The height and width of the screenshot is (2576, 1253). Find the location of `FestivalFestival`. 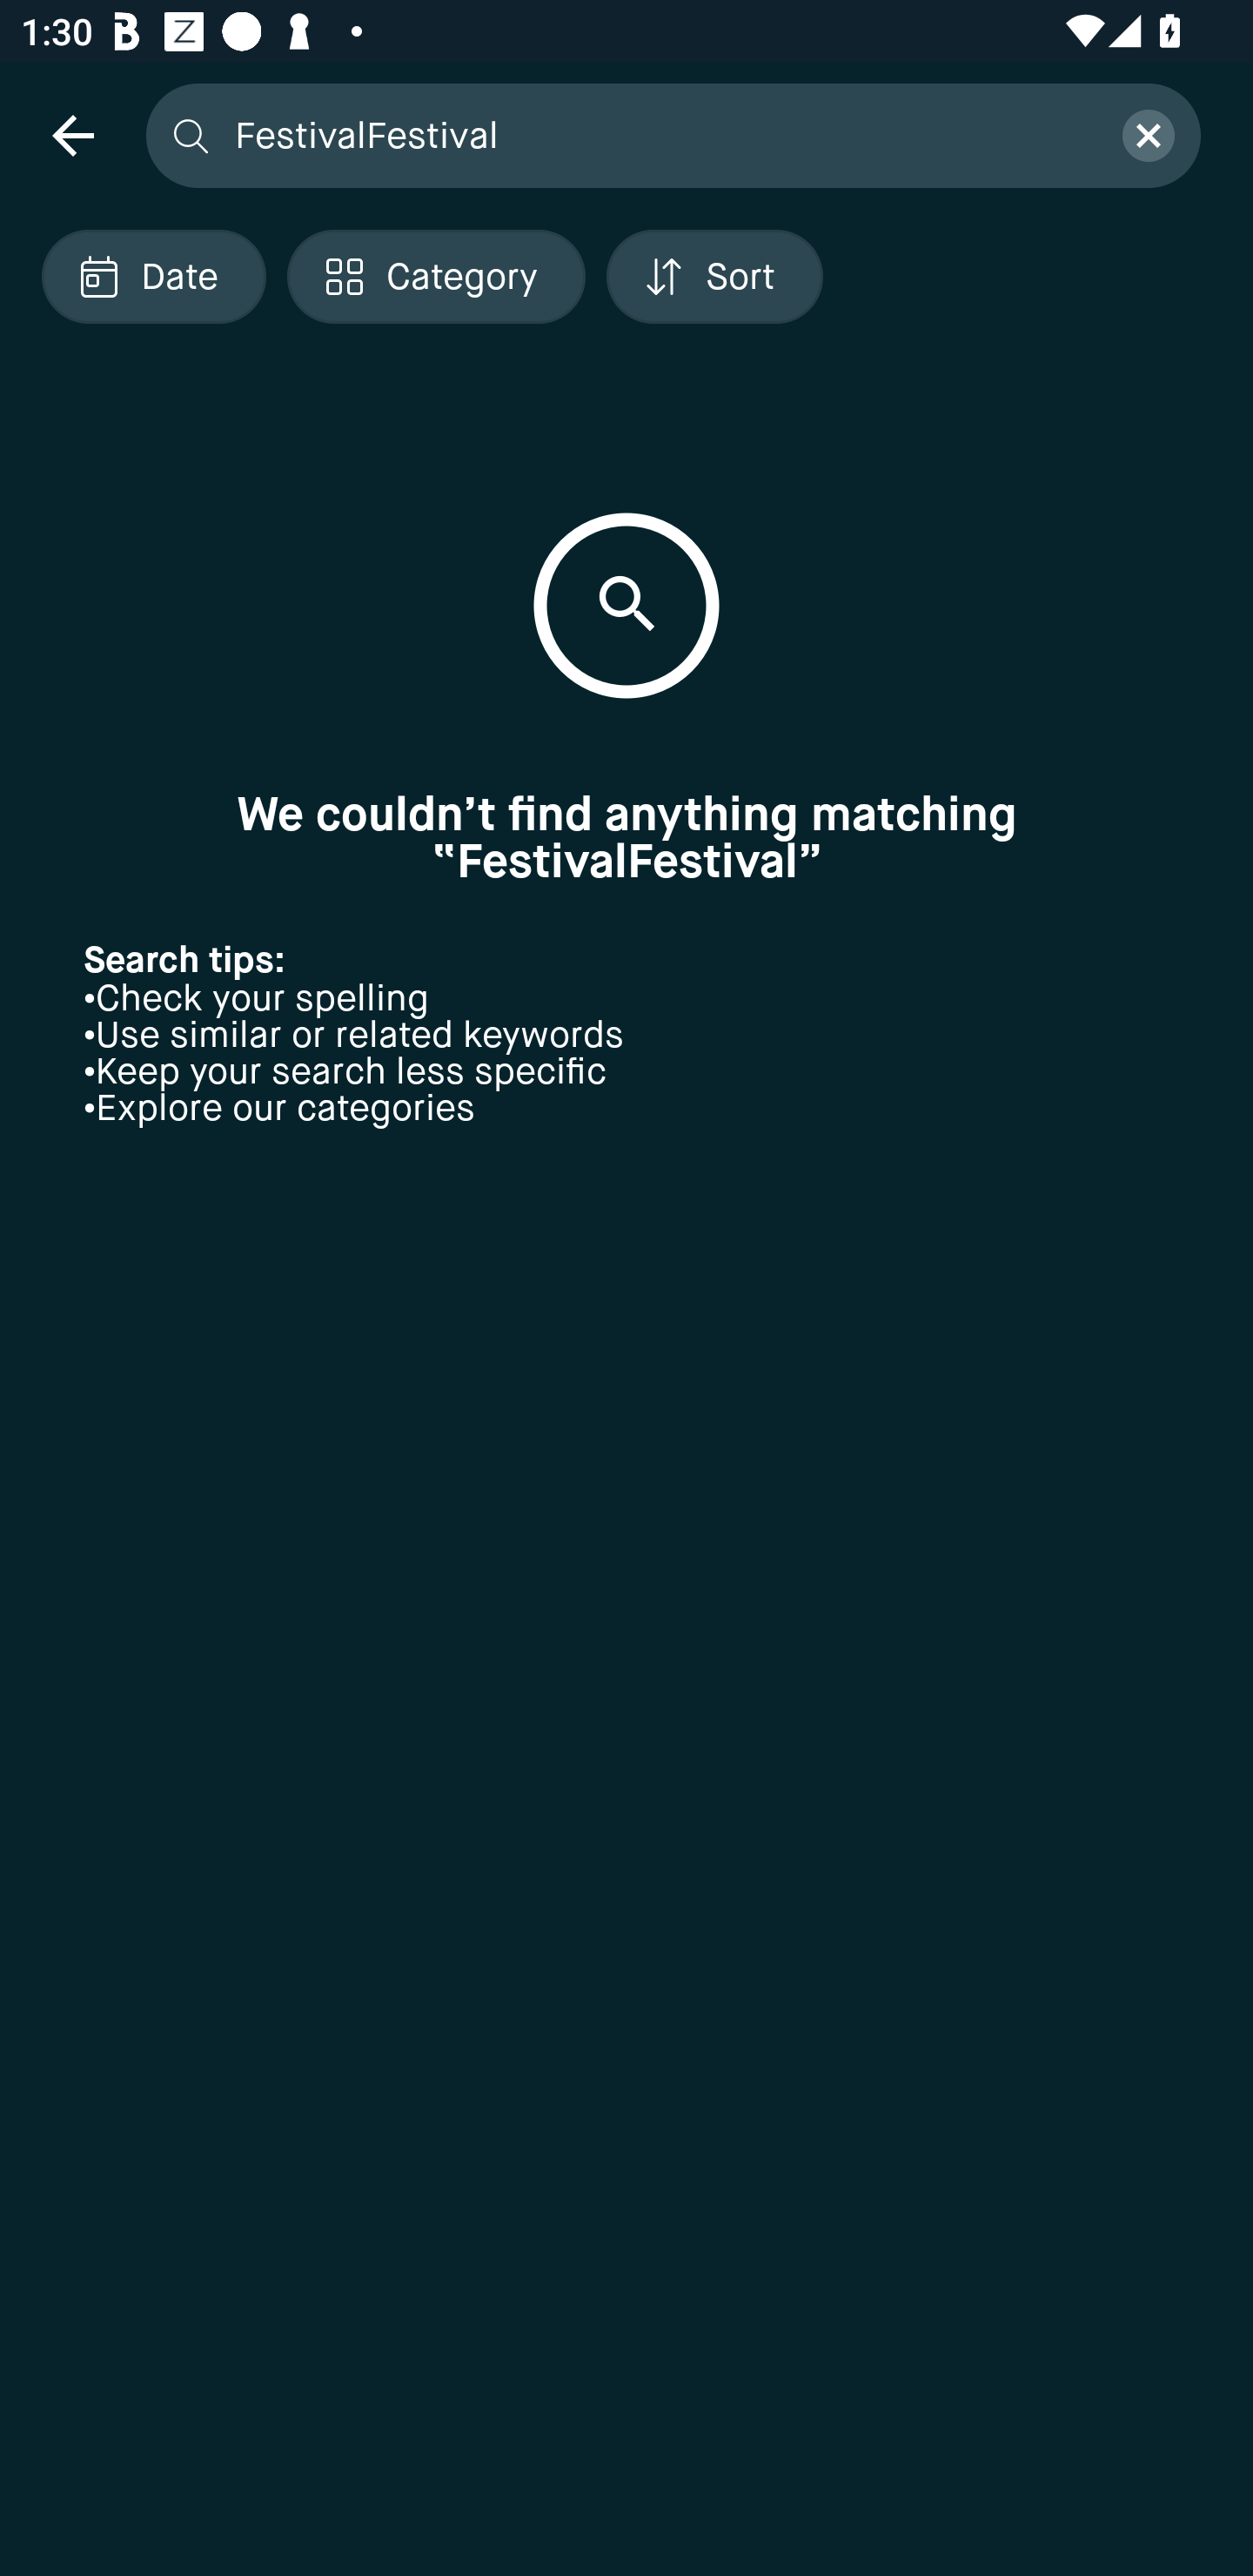

FestivalFestival is located at coordinates (660, 134).